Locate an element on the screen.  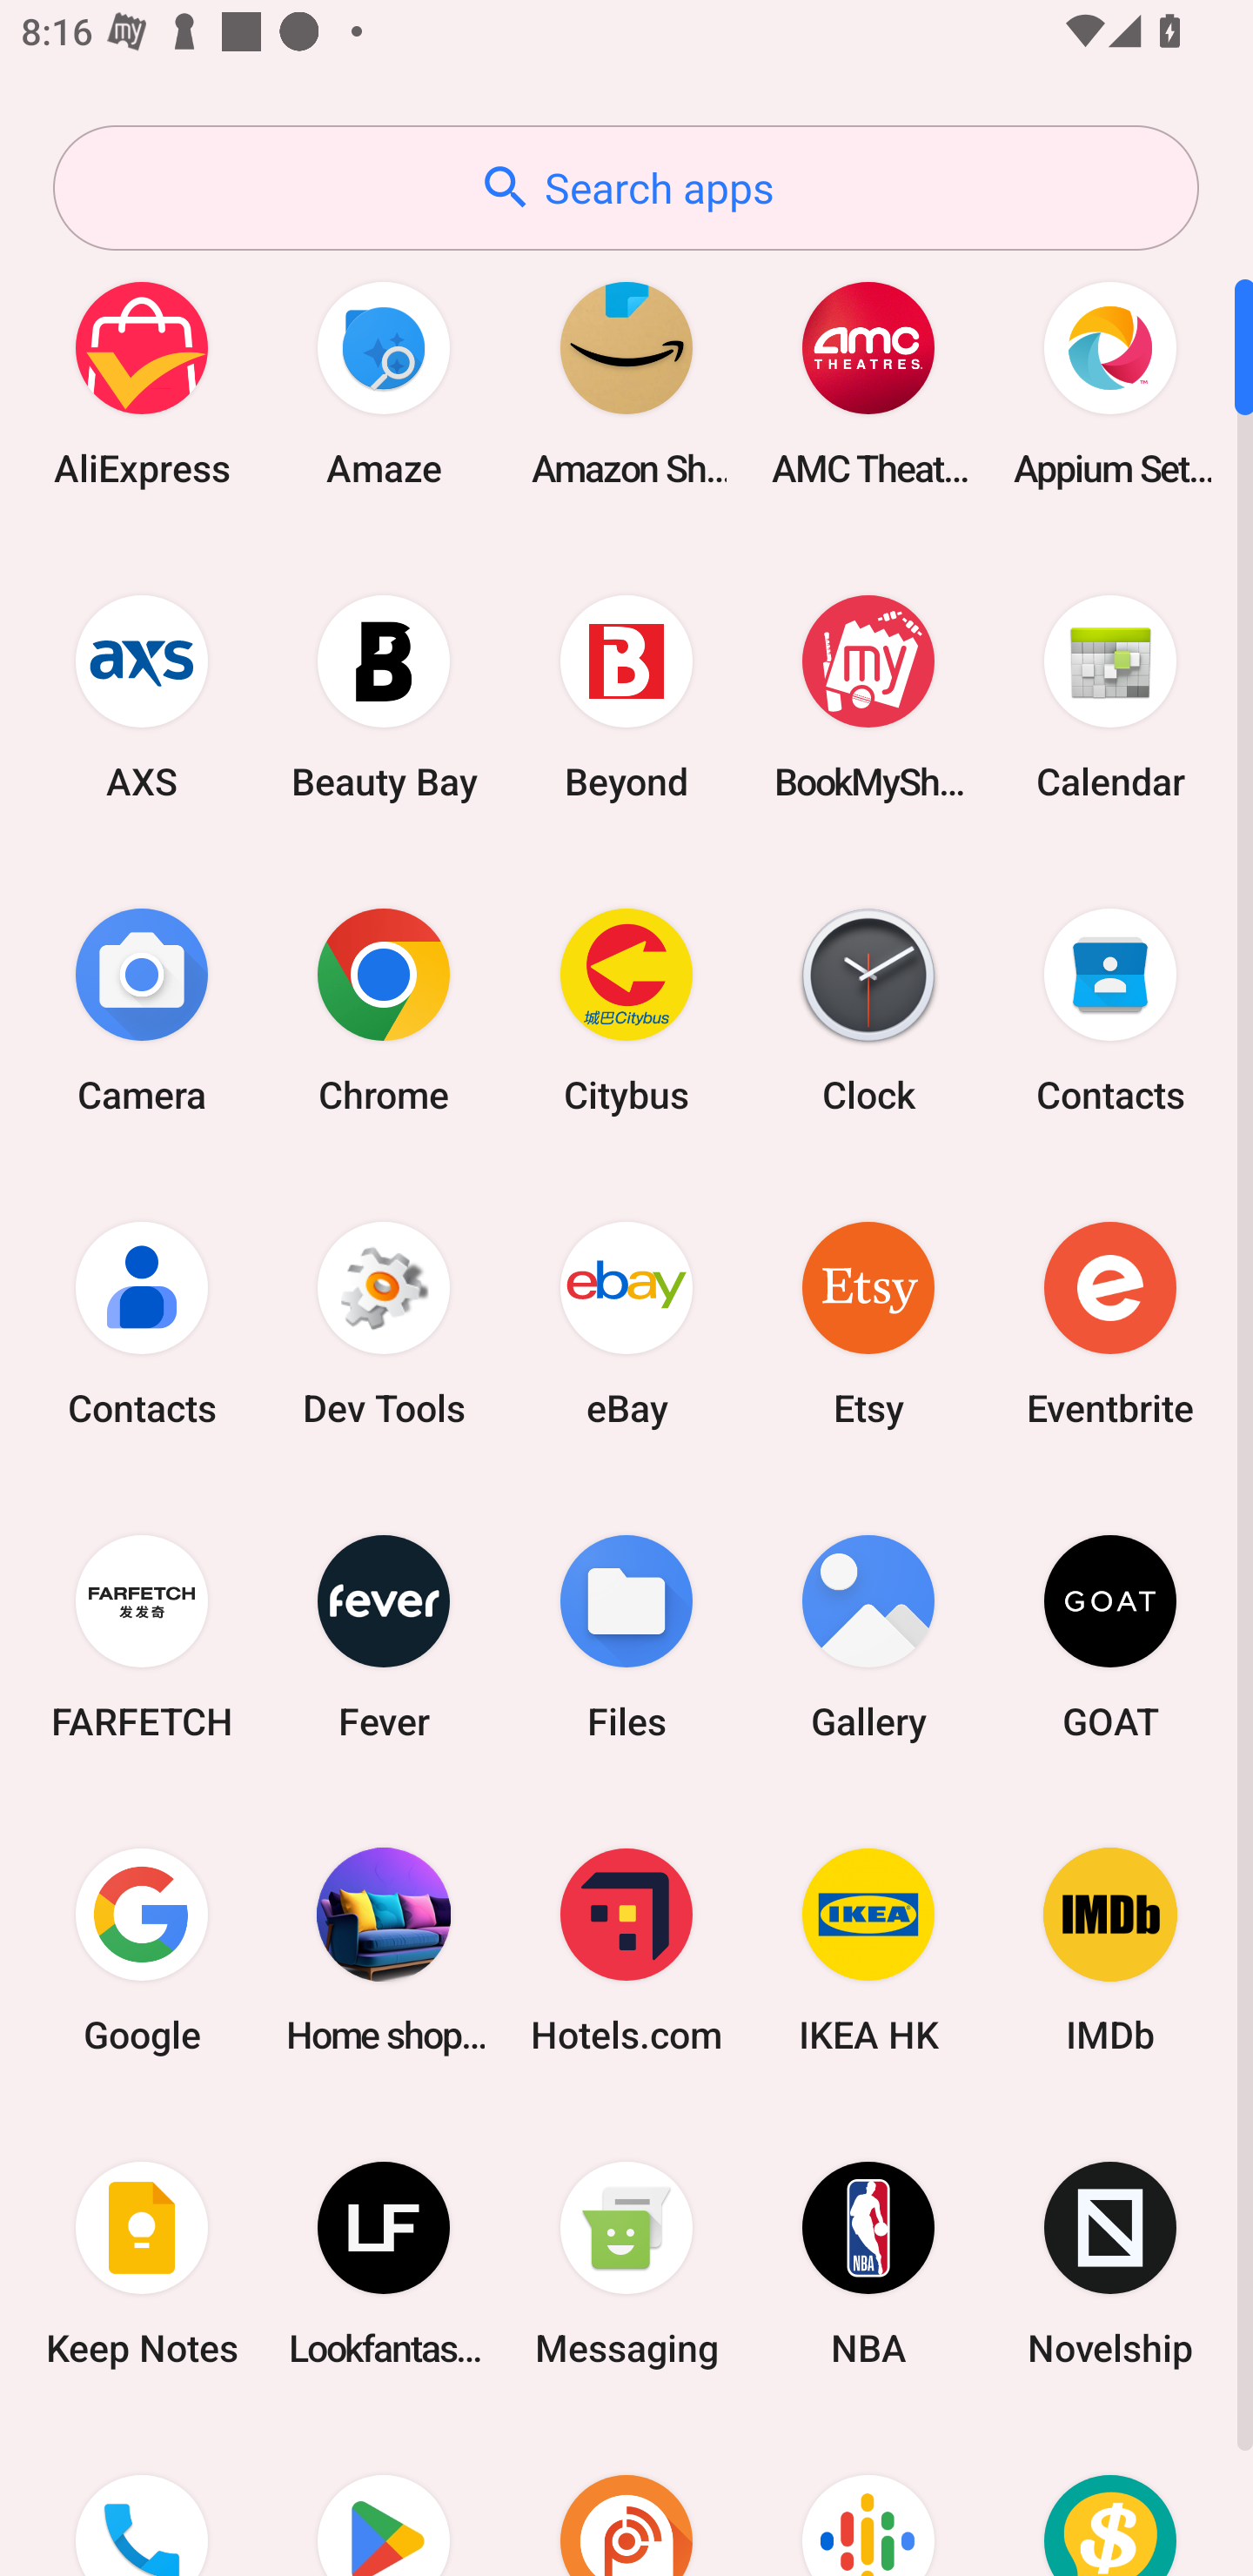
IKEA HK is located at coordinates (868, 1949).